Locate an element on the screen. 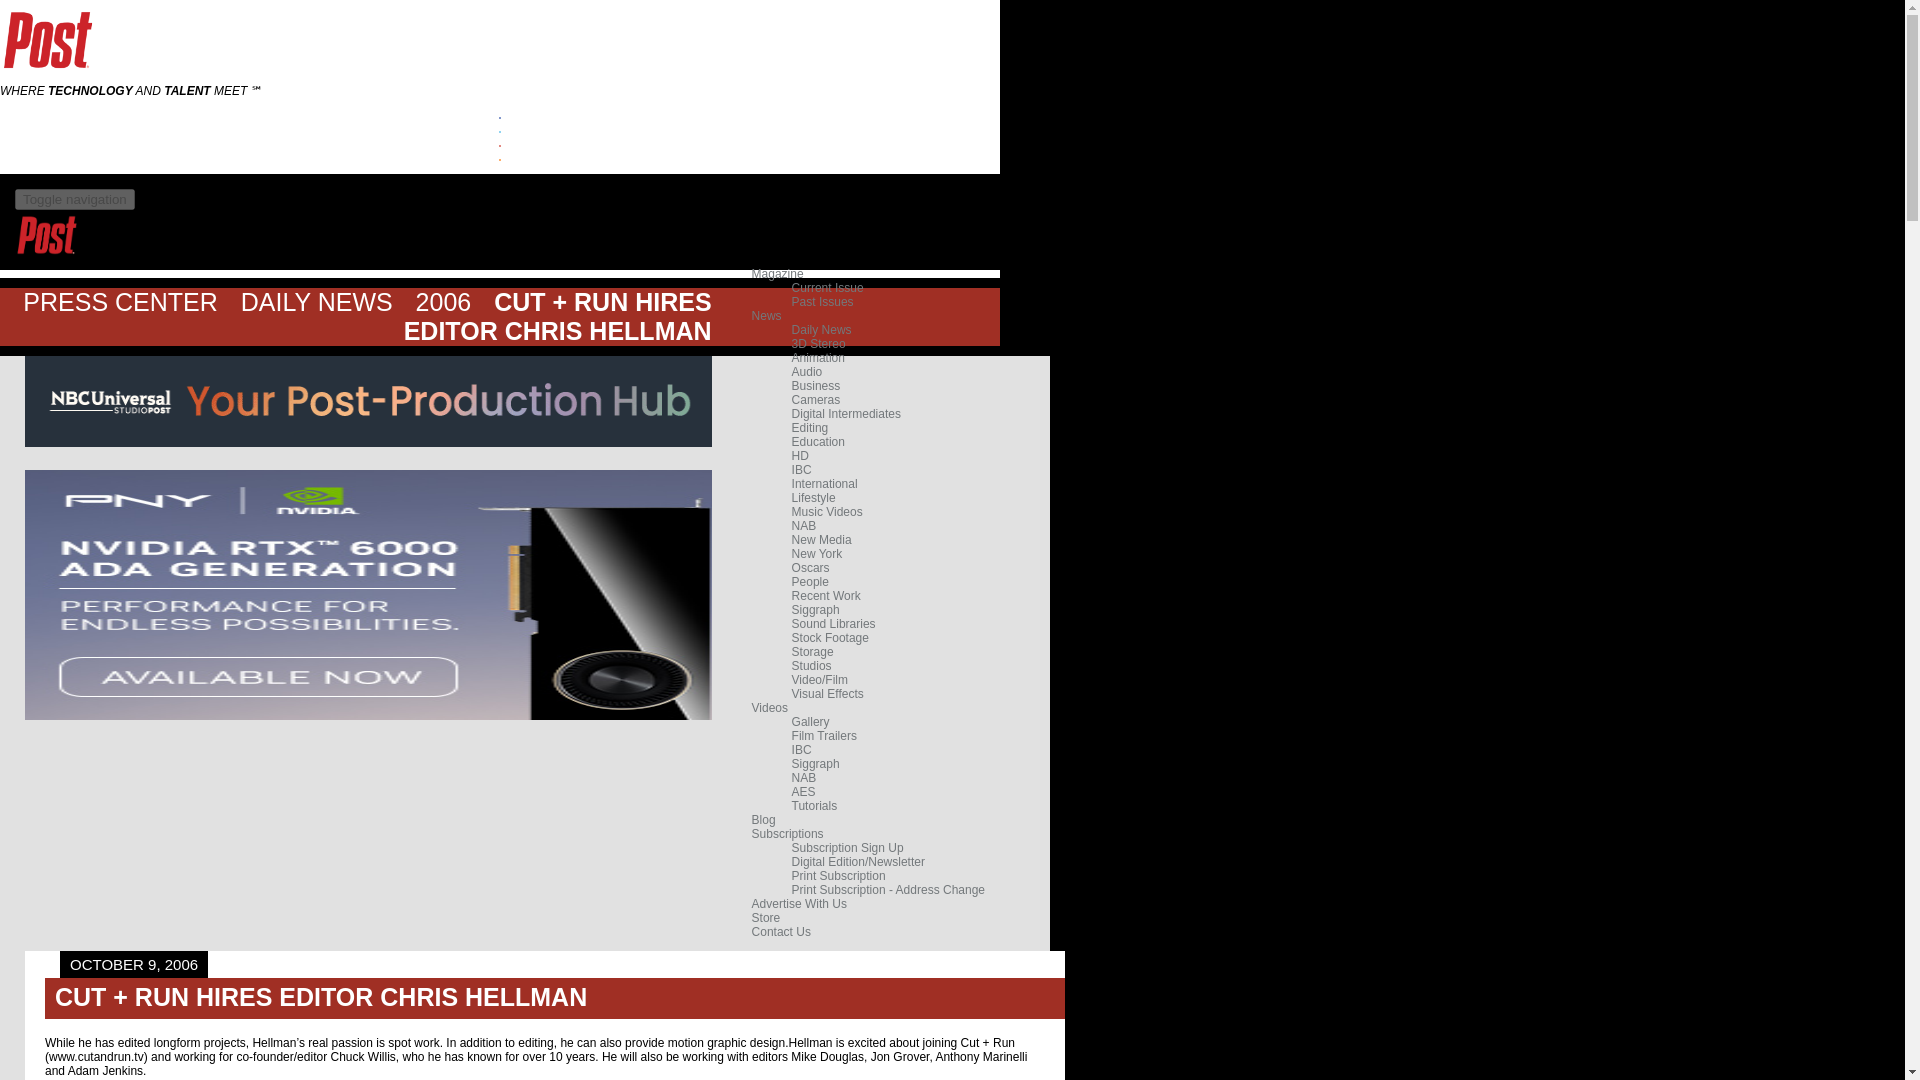 The image size is (1920, 1080). International is located at coordinates (824, 484).